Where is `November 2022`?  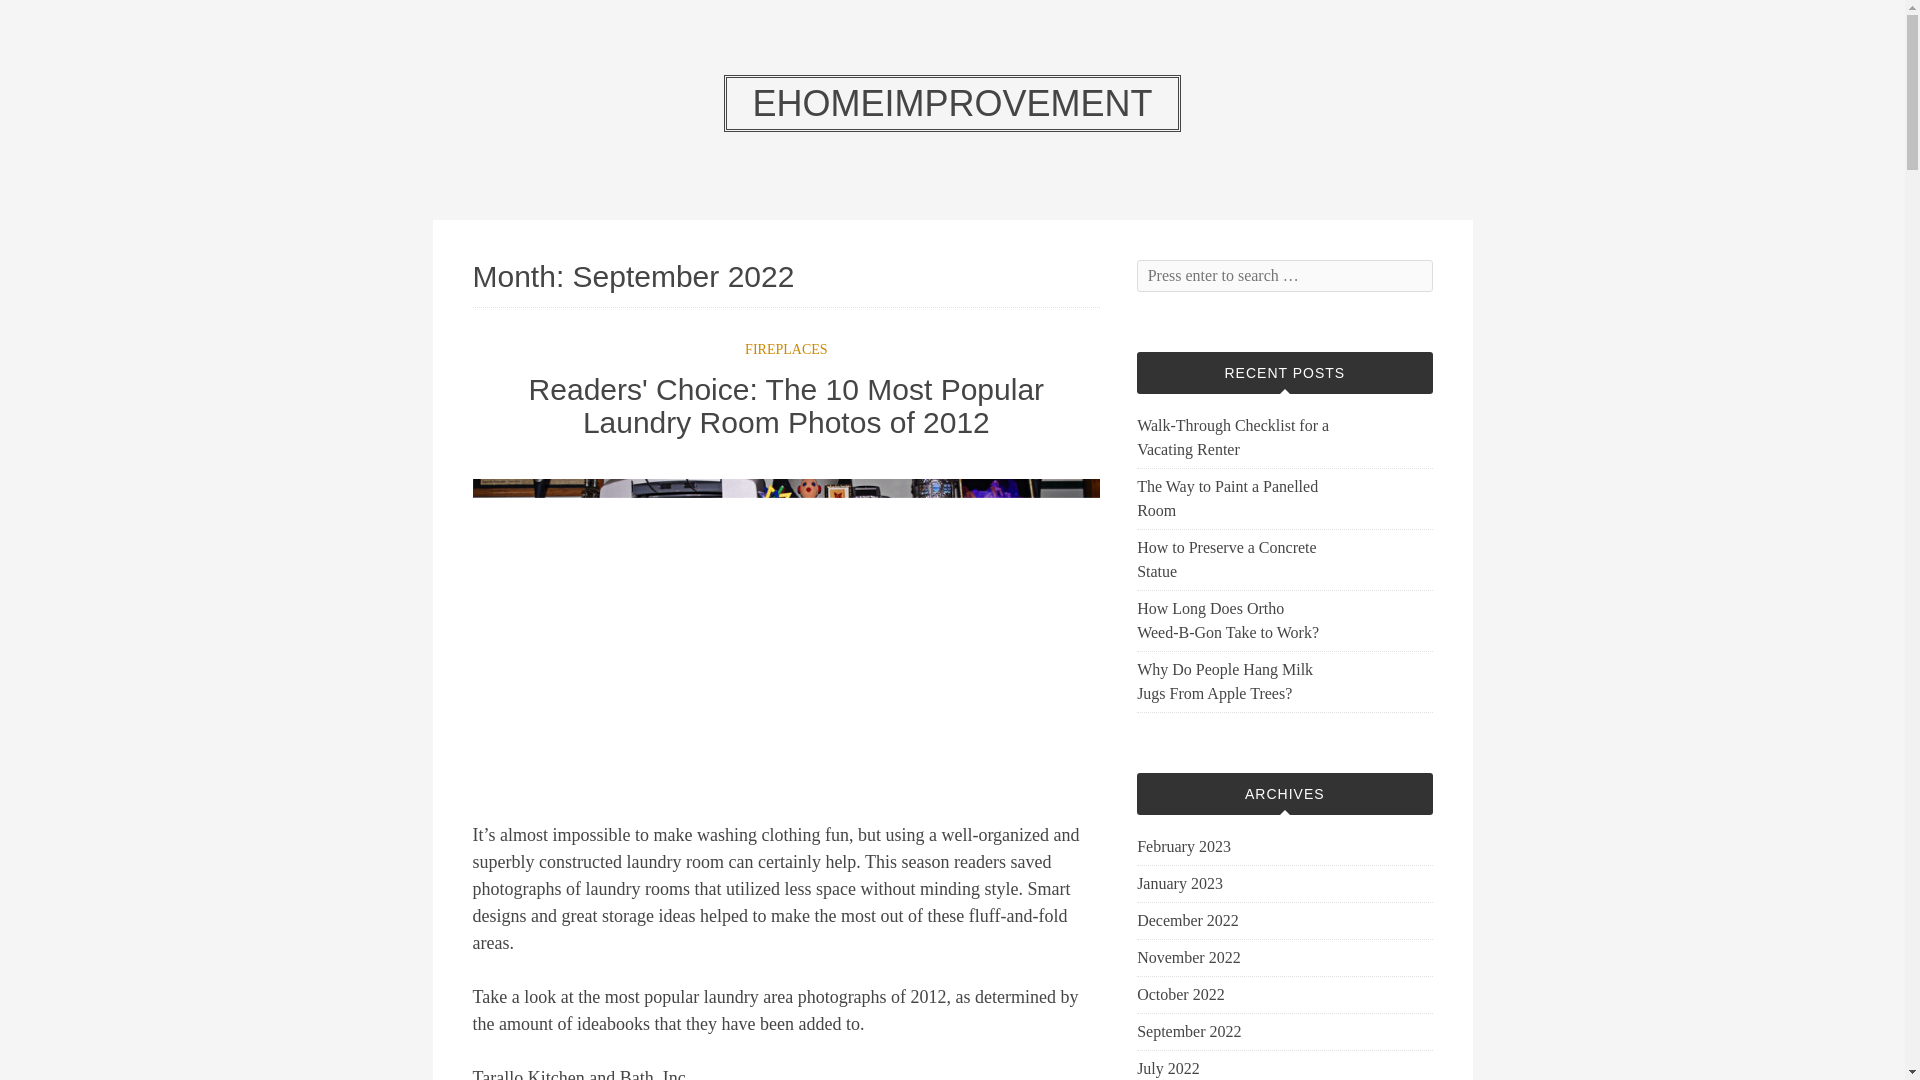
November 2022 is located at coordinates (1188, 958).